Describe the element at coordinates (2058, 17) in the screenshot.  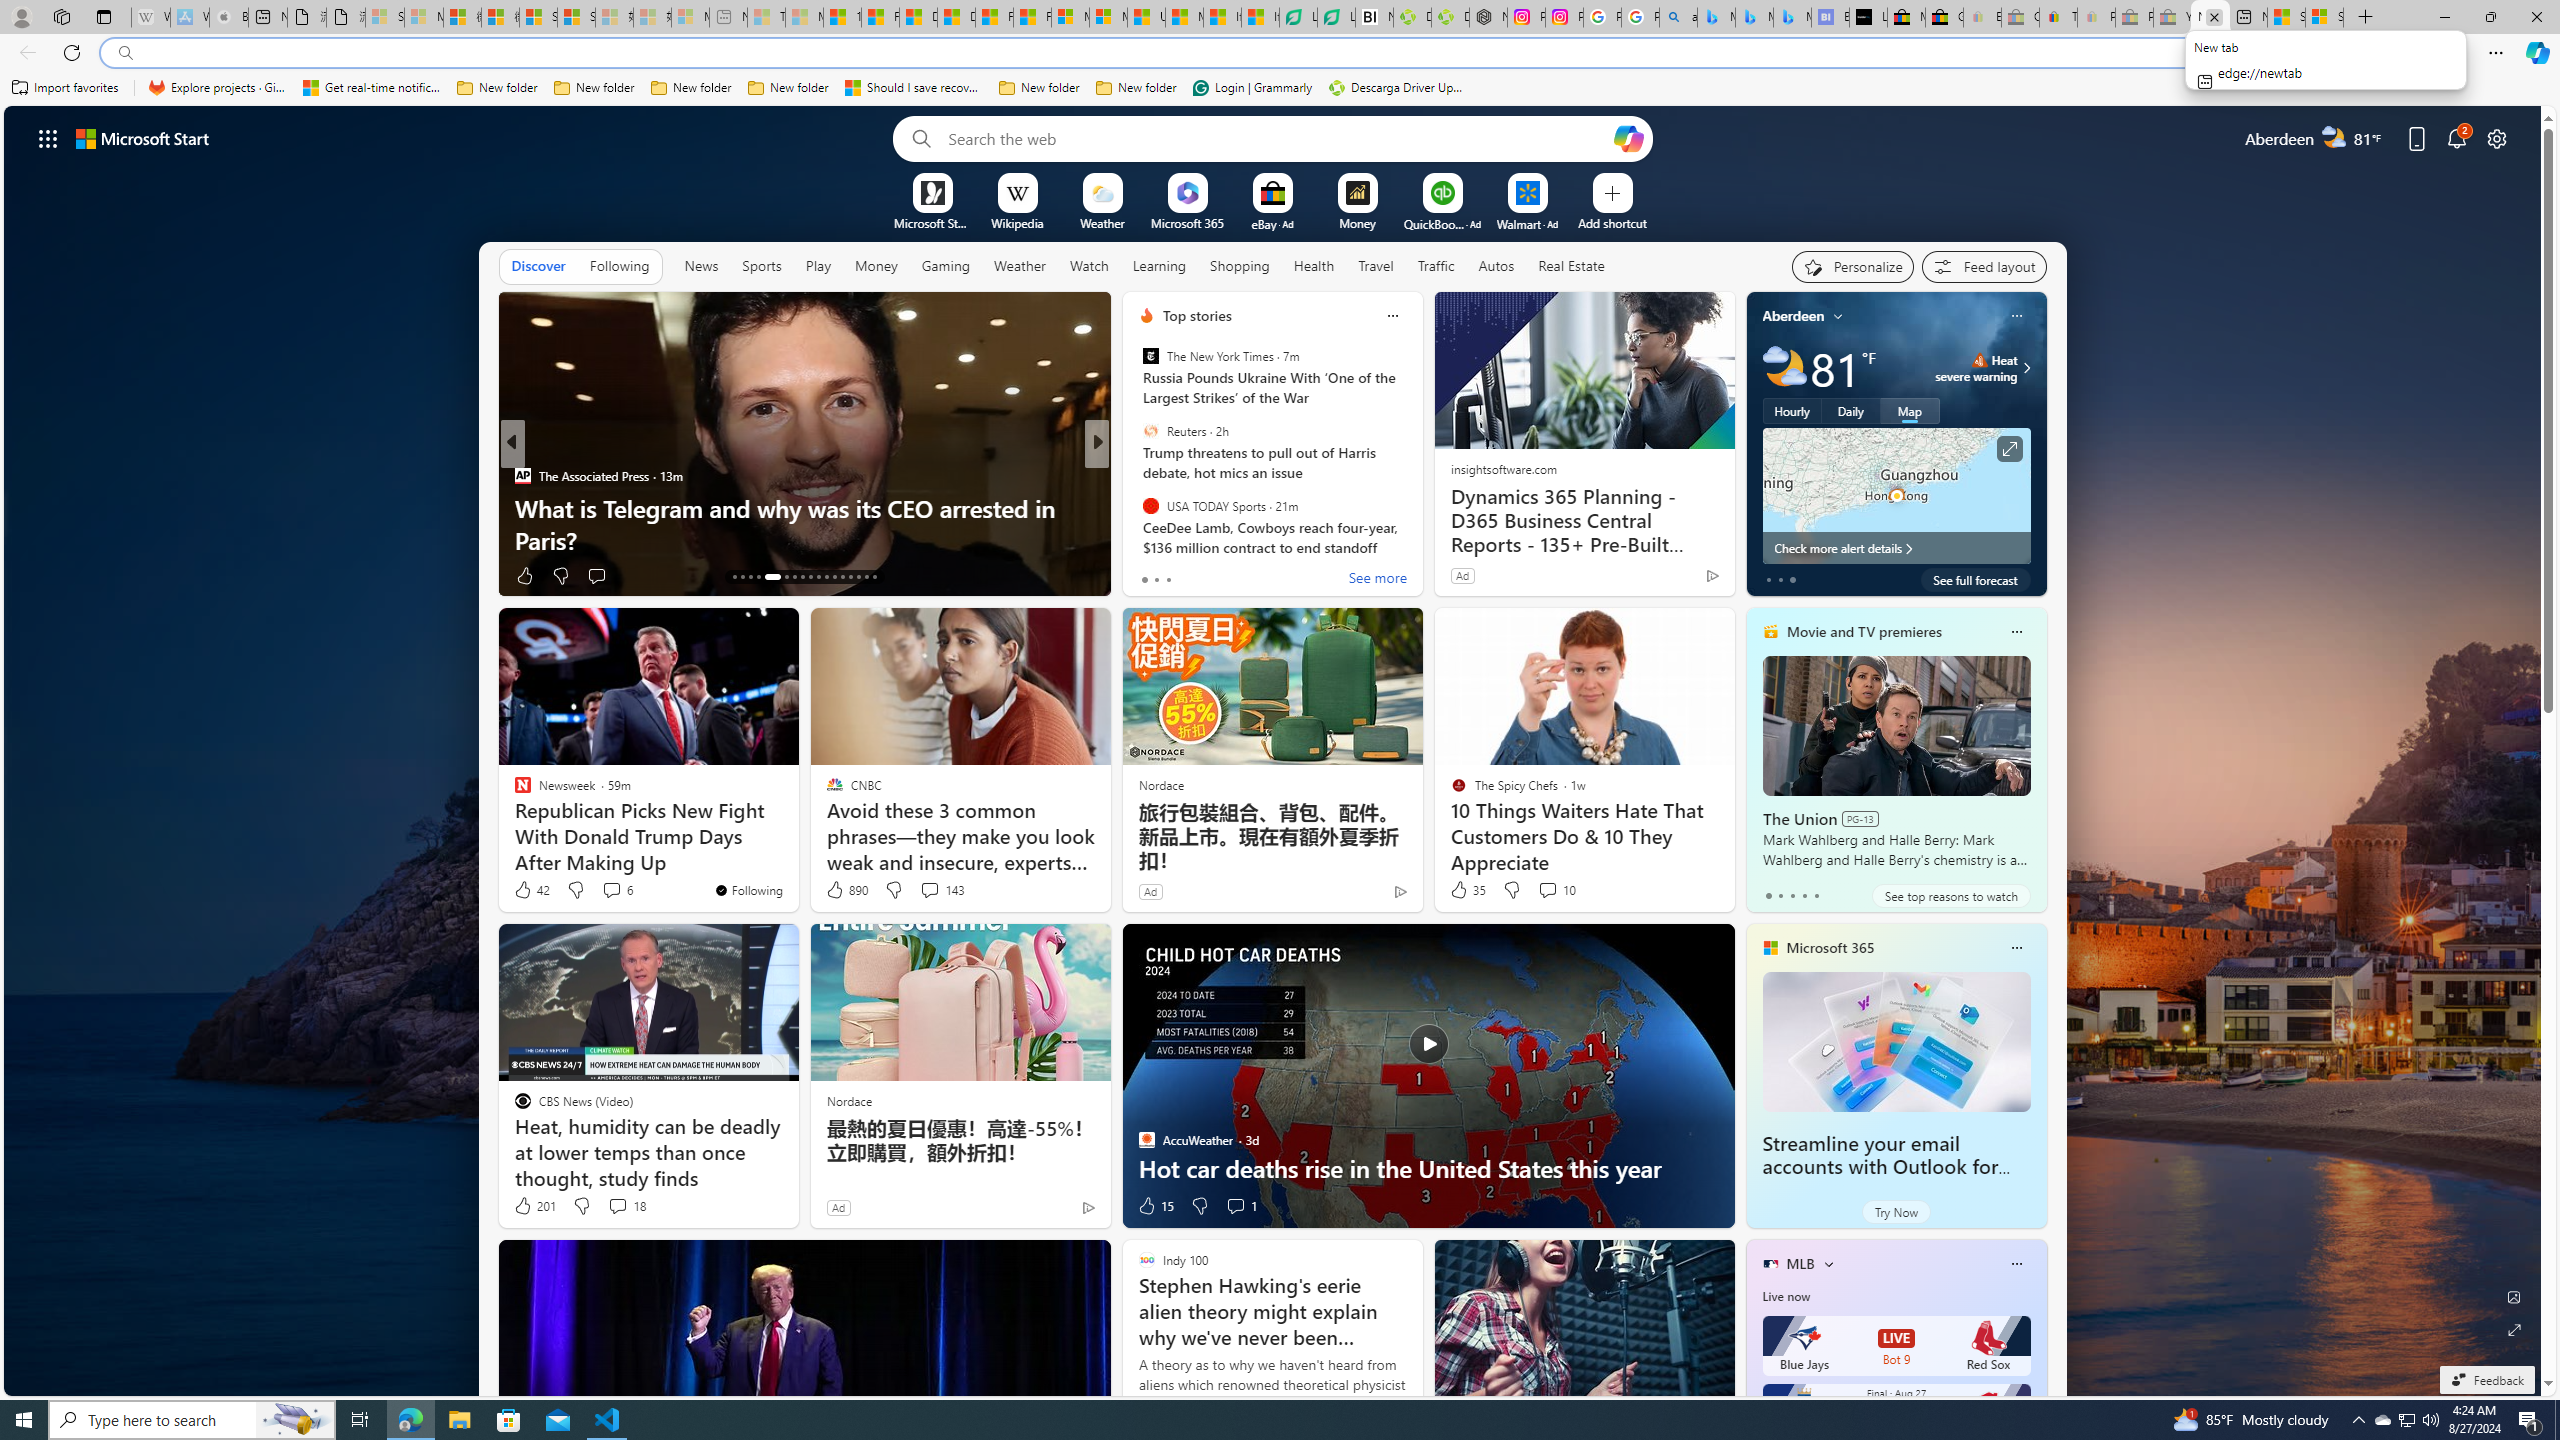
I see `Threats and offensive language policy | eBay` at that location.